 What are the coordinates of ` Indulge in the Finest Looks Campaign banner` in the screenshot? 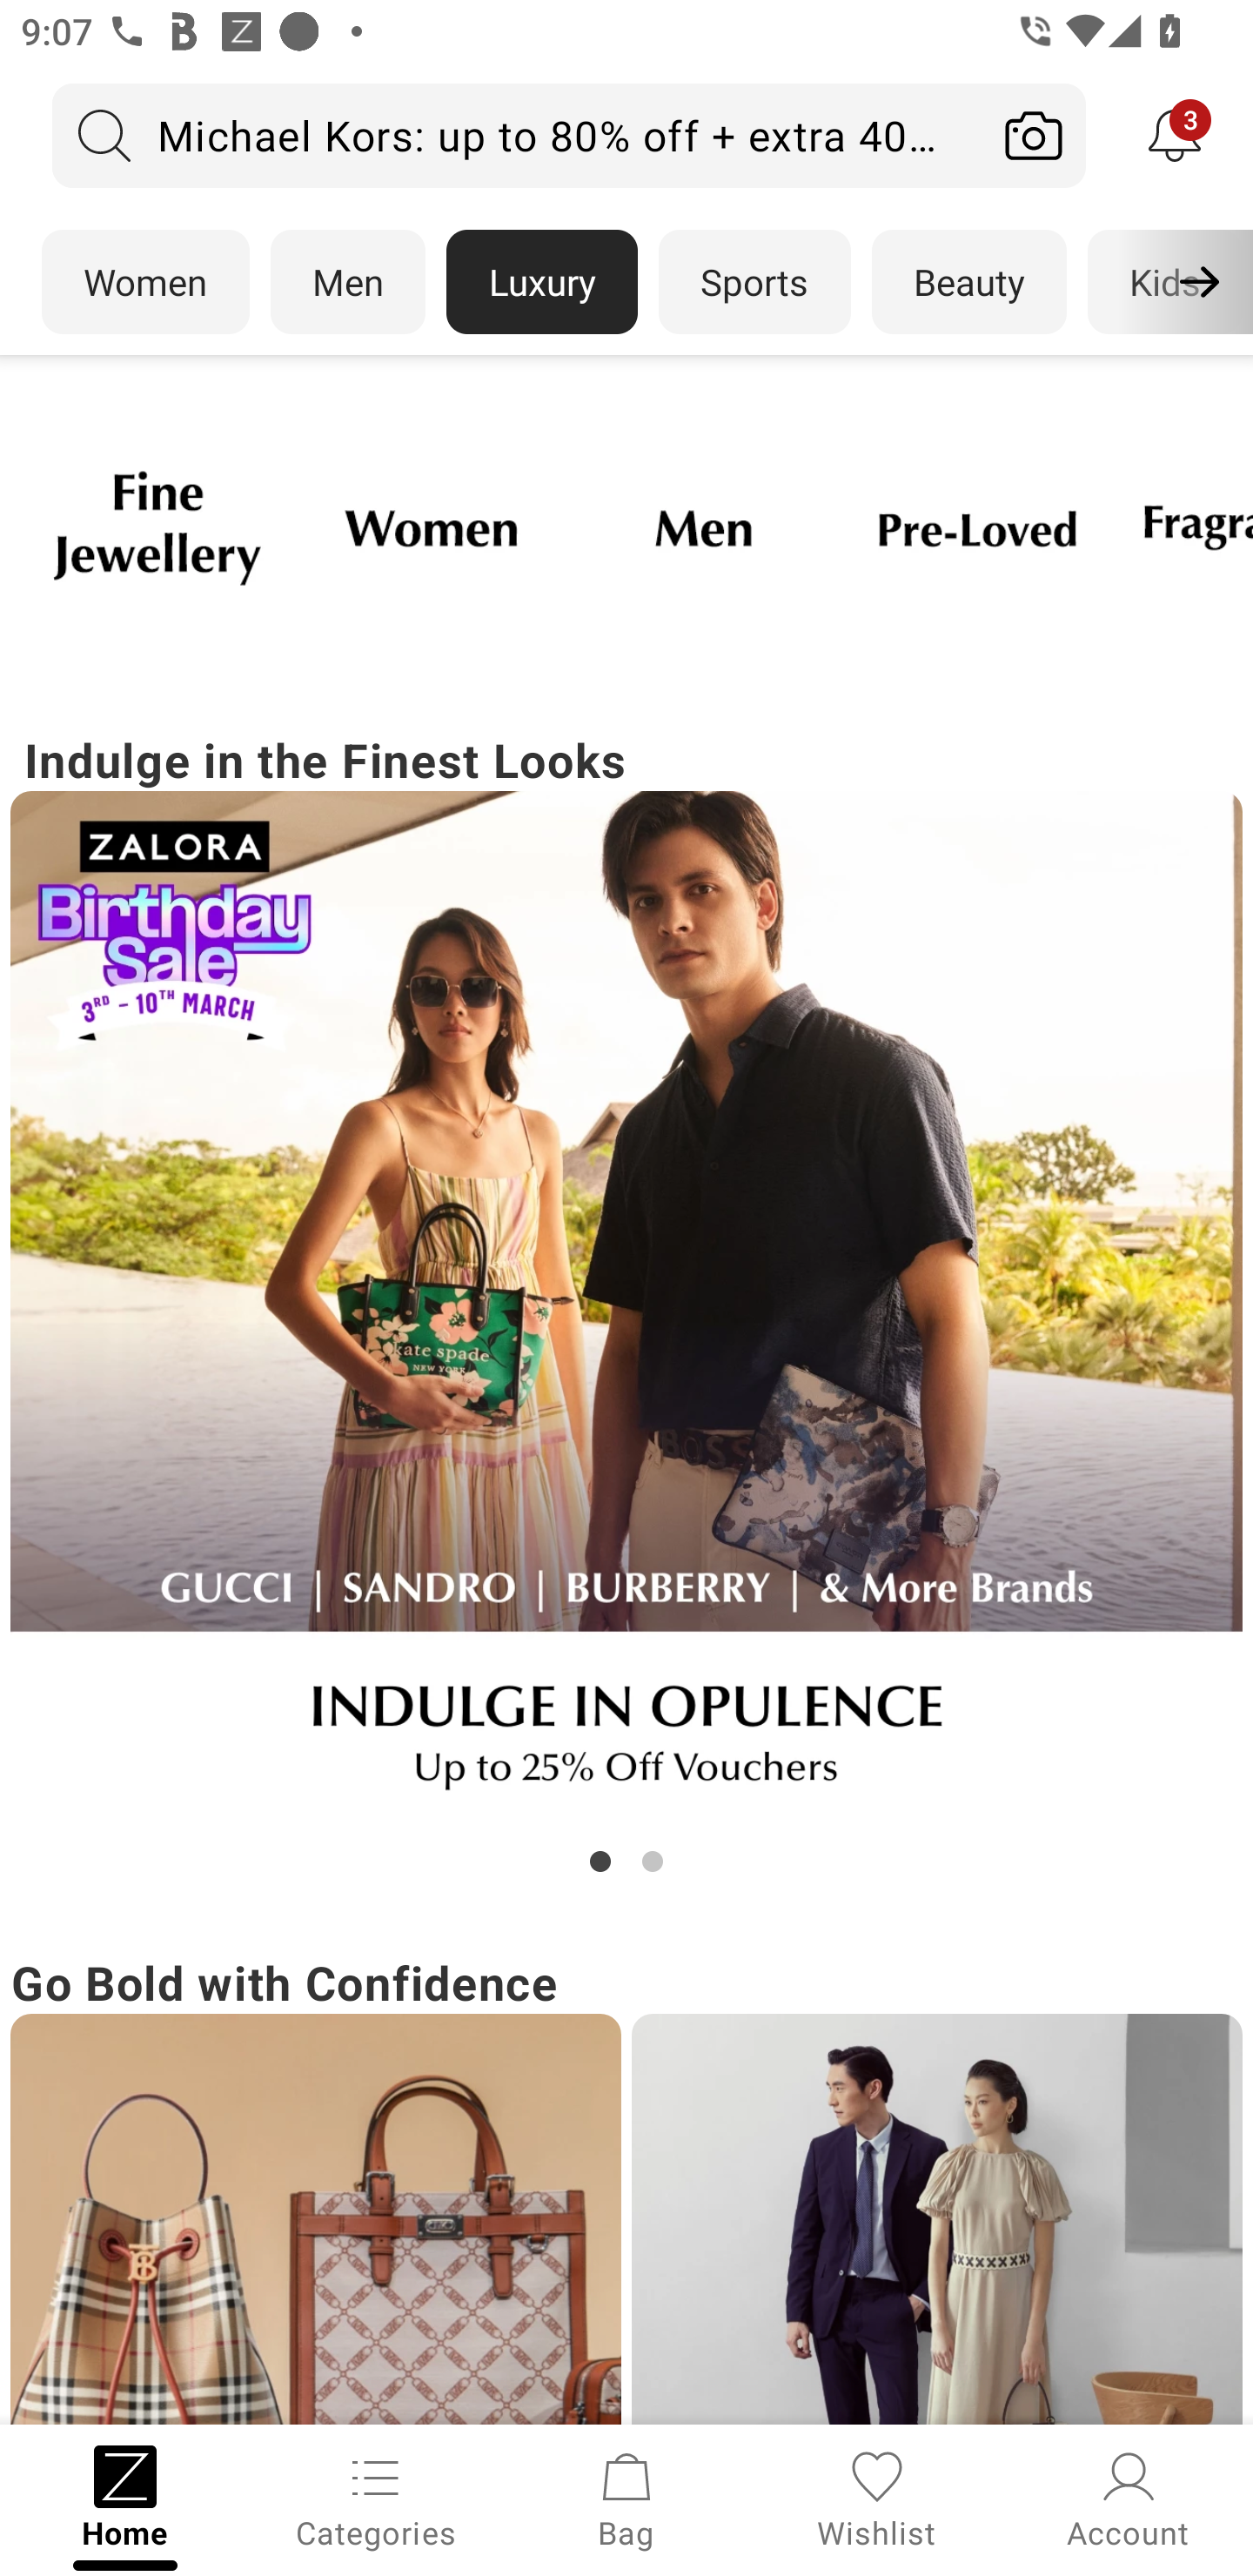 It's located at (626, 1302).